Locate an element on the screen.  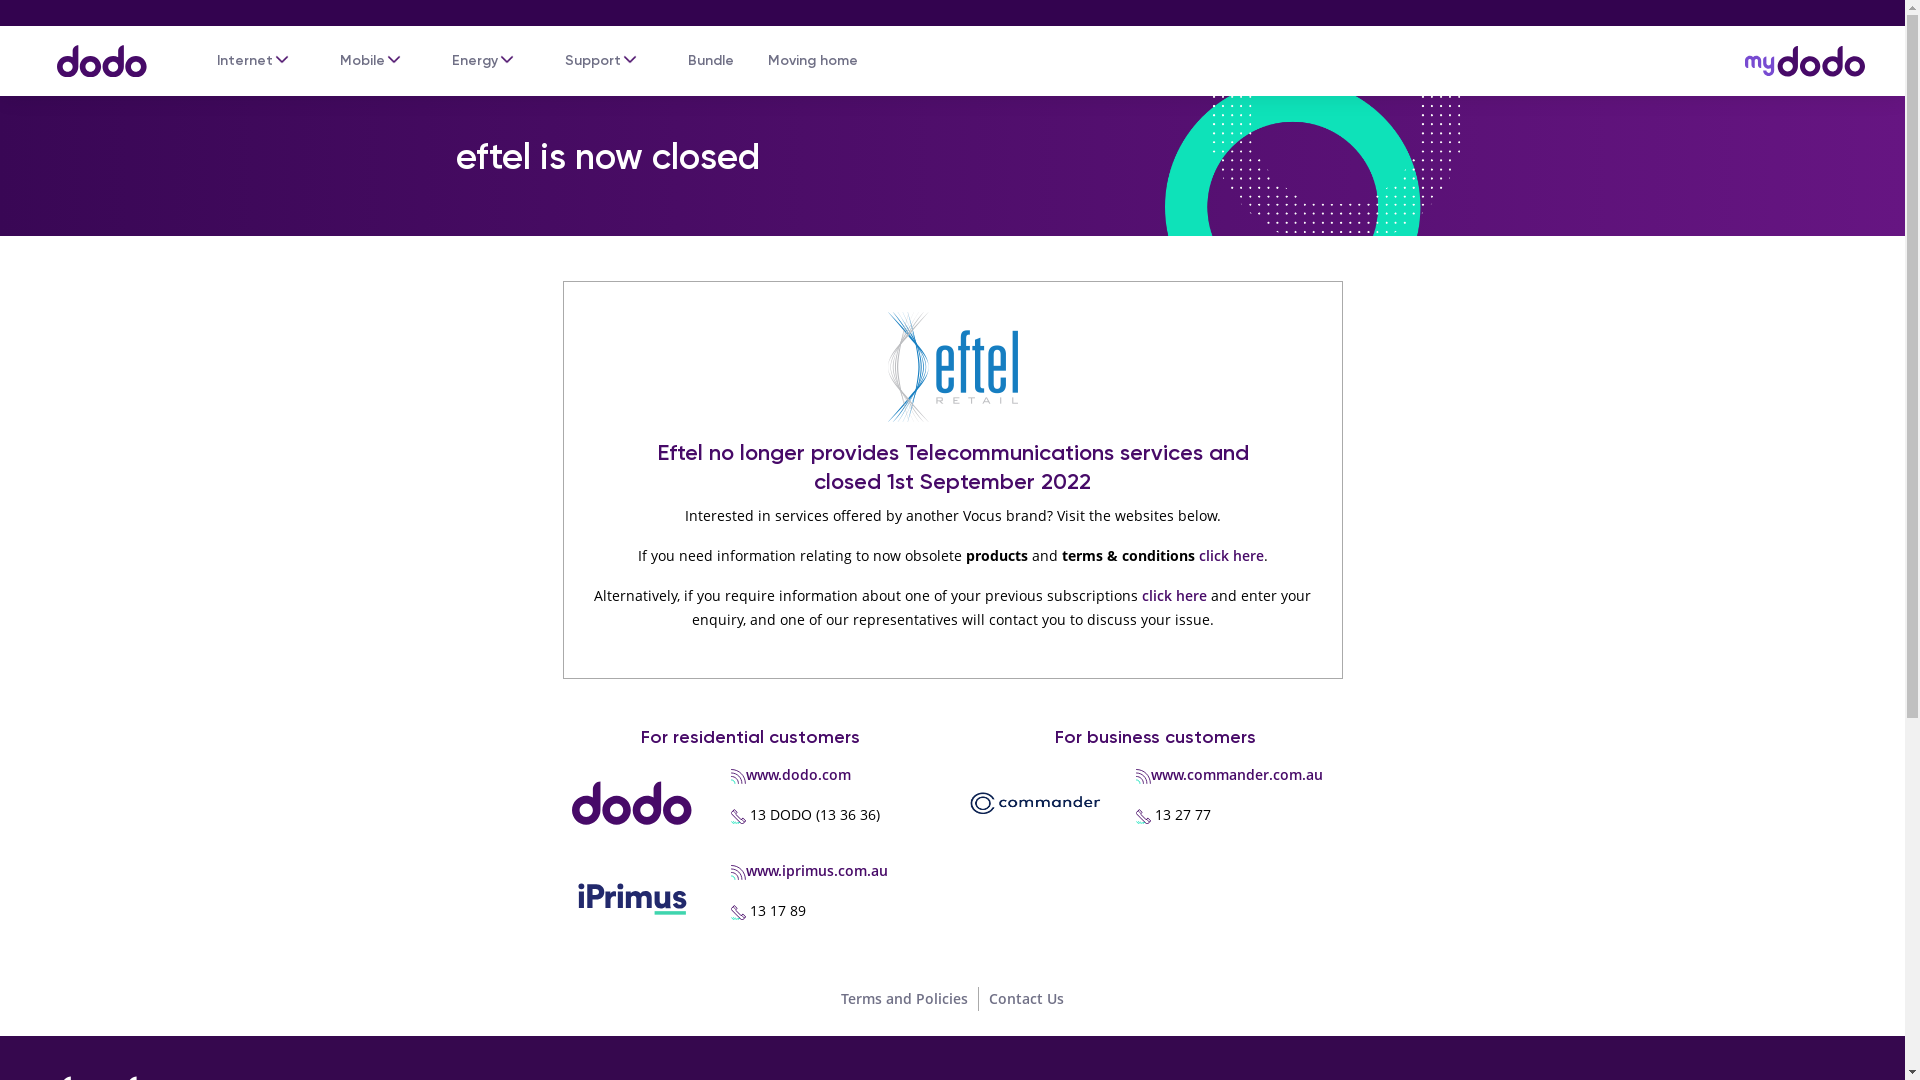
Terms and Policies is located at coordinates (904, 998).